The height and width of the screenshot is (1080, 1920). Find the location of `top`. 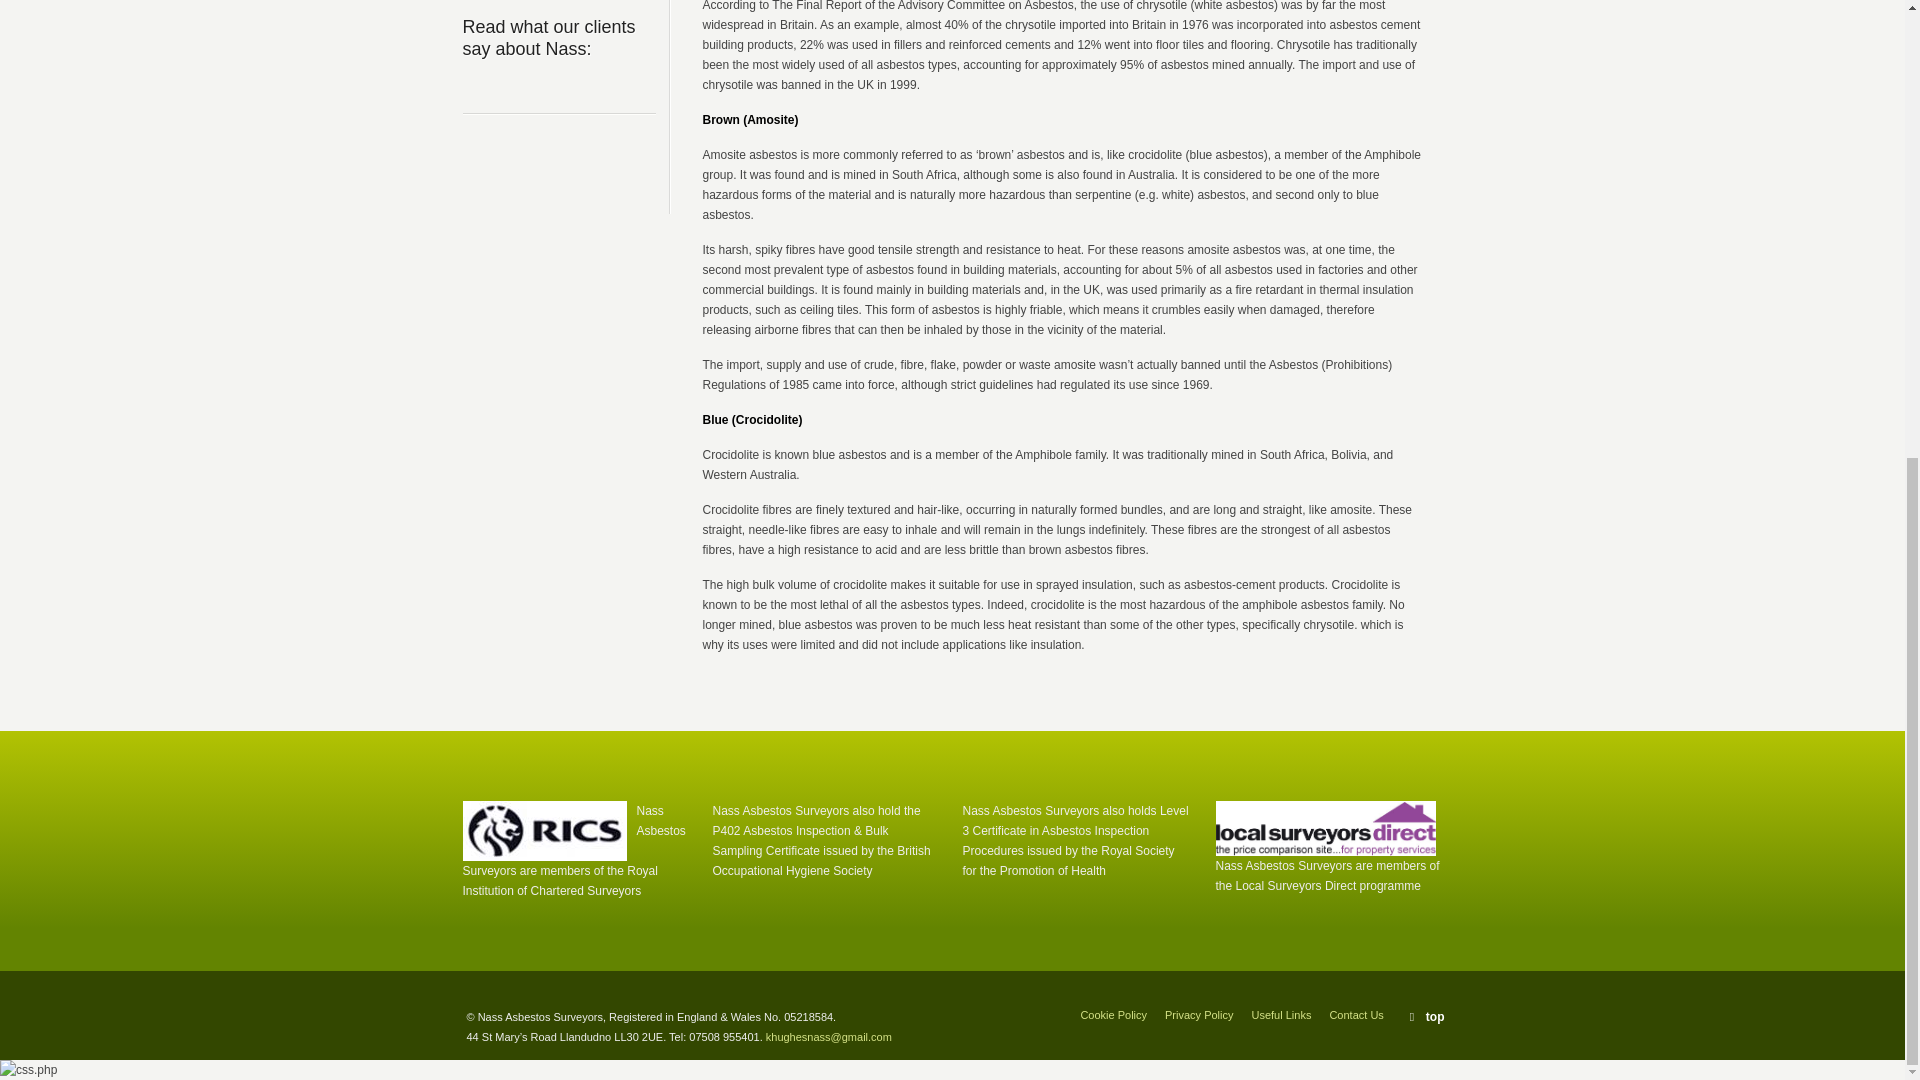

top is located at coordinates (1427, 1016).